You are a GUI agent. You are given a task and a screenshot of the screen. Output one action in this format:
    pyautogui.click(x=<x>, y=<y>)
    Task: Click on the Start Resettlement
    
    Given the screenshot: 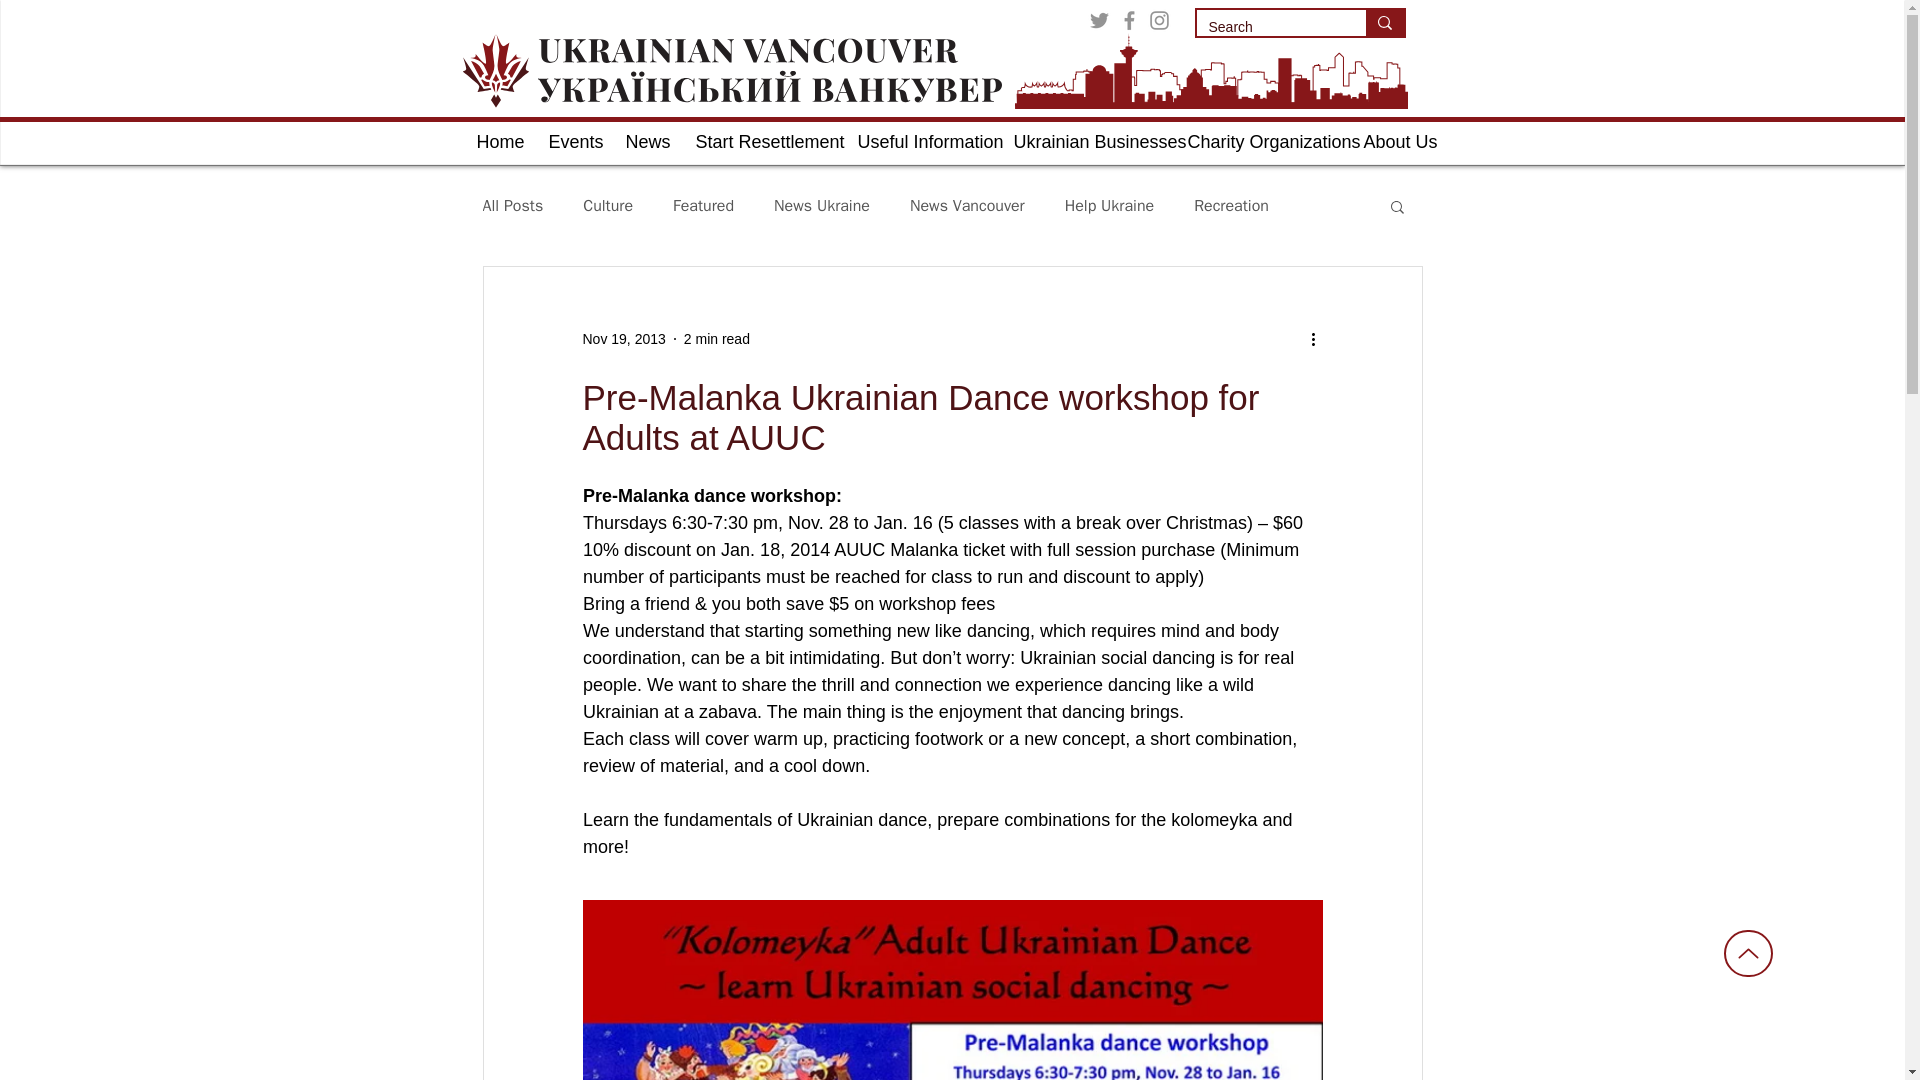 What is the action you would take?
    pyautogui.click(x=760, y=142)
    